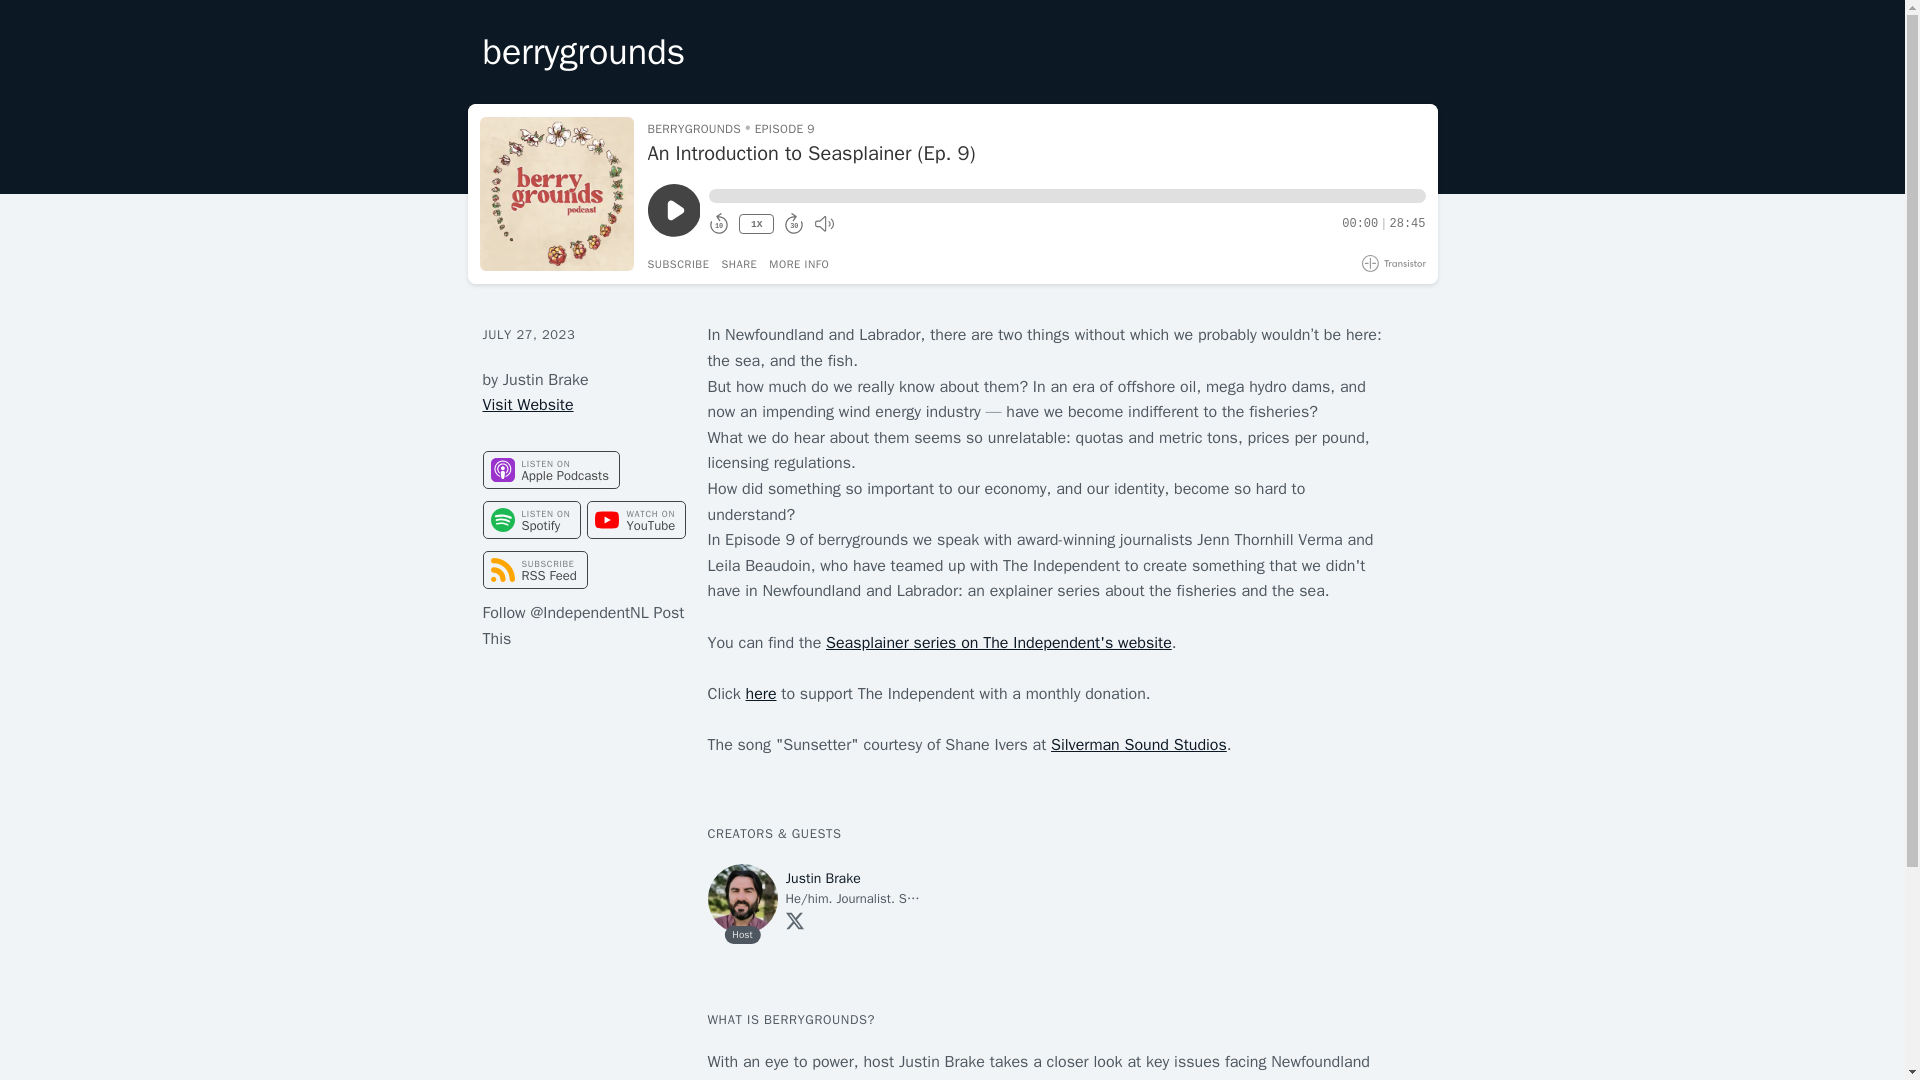  Describe the element at coordinates (679, 264) in the screenshot. I see `SUBSCRIBE` at that location.